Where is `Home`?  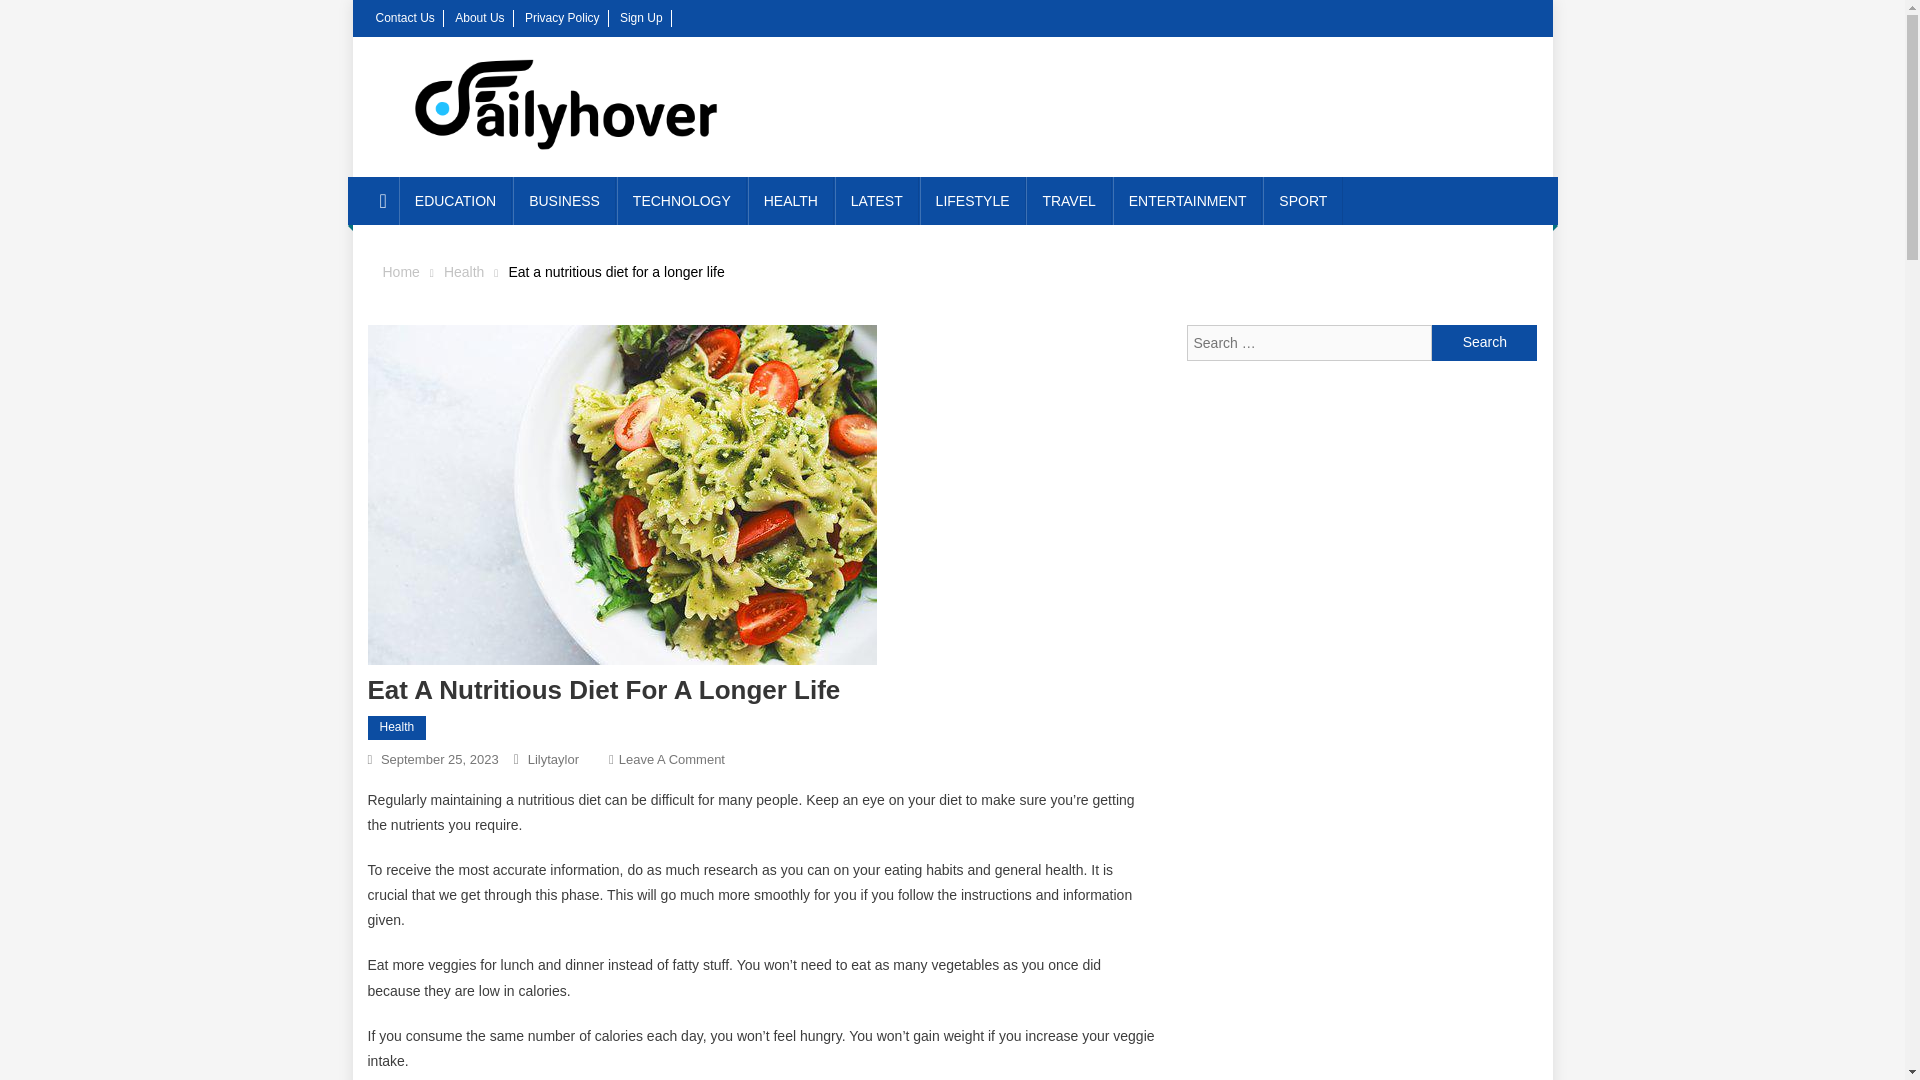
Home is located at coordinates (790, 200).